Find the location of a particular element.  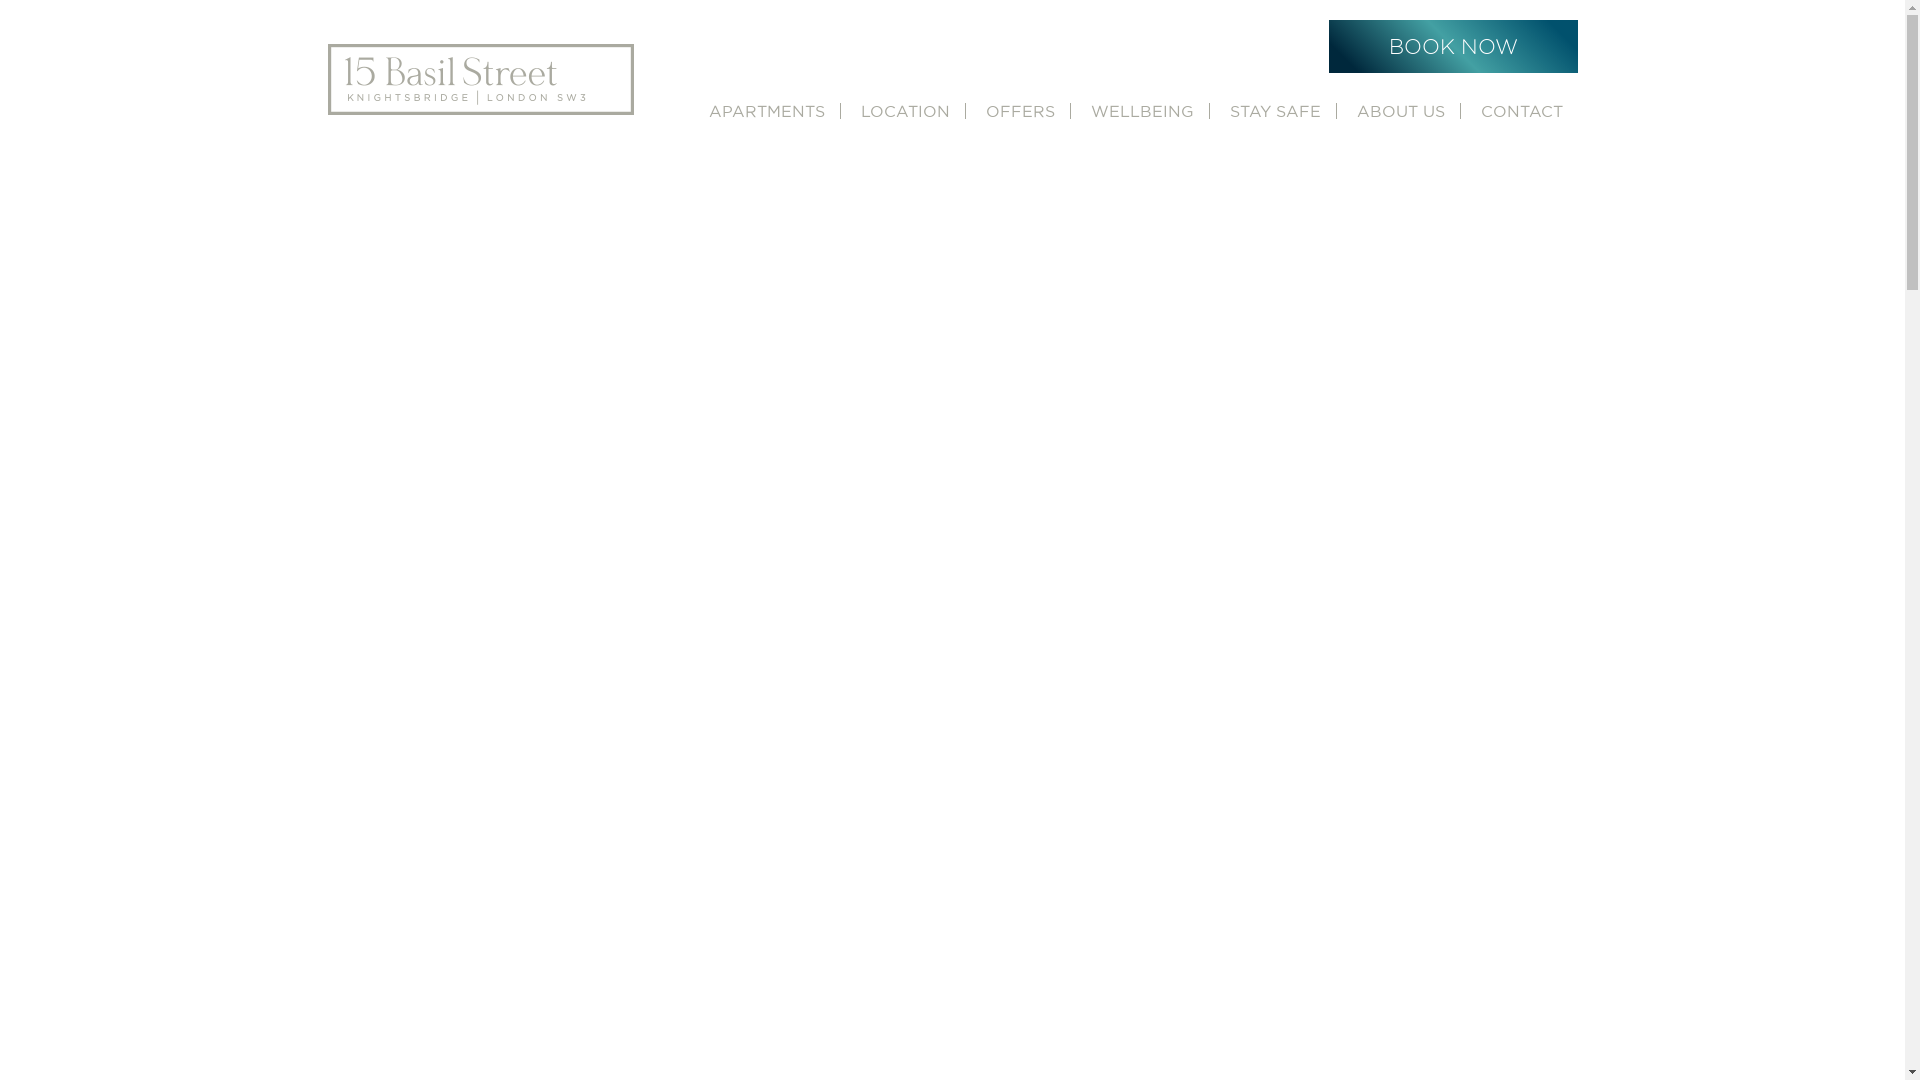

ABOUT US is located at coordinates (1401, 111).